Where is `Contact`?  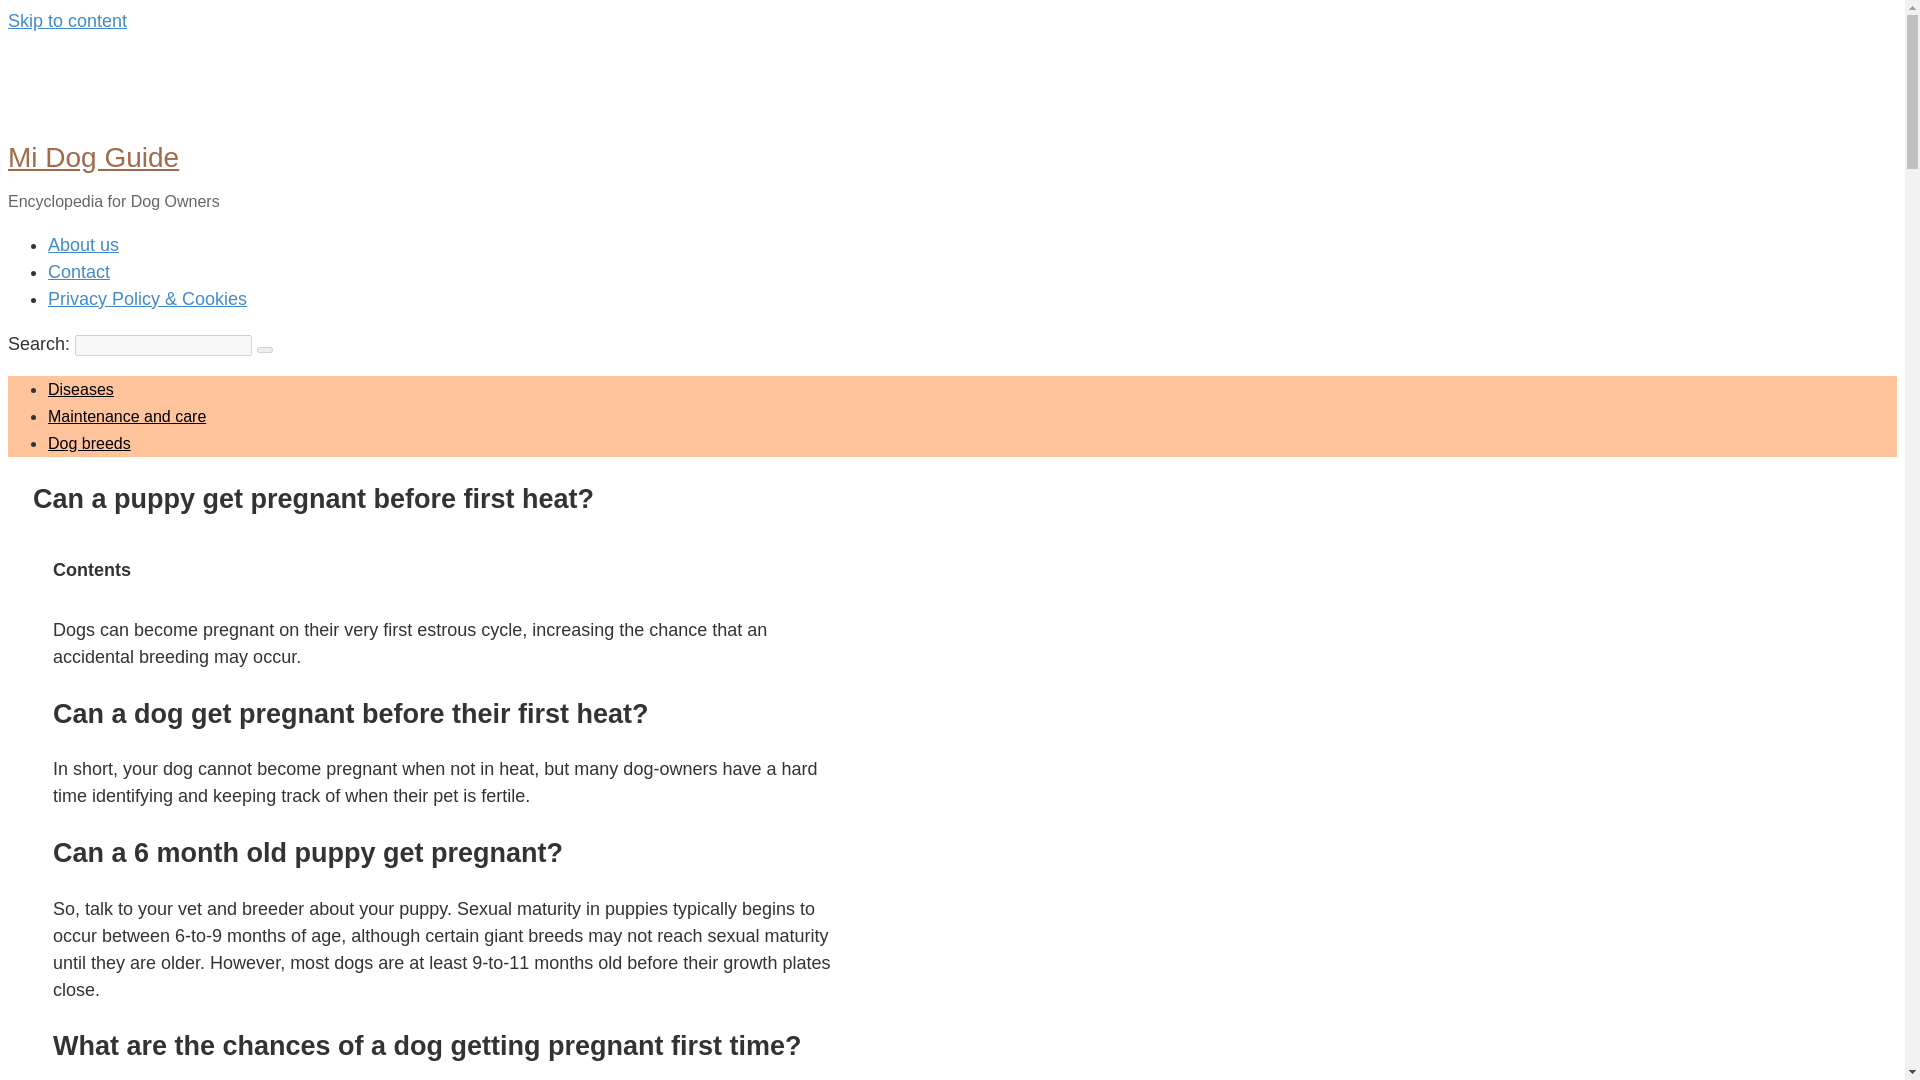
Contact is located at coordinates (78, 272).